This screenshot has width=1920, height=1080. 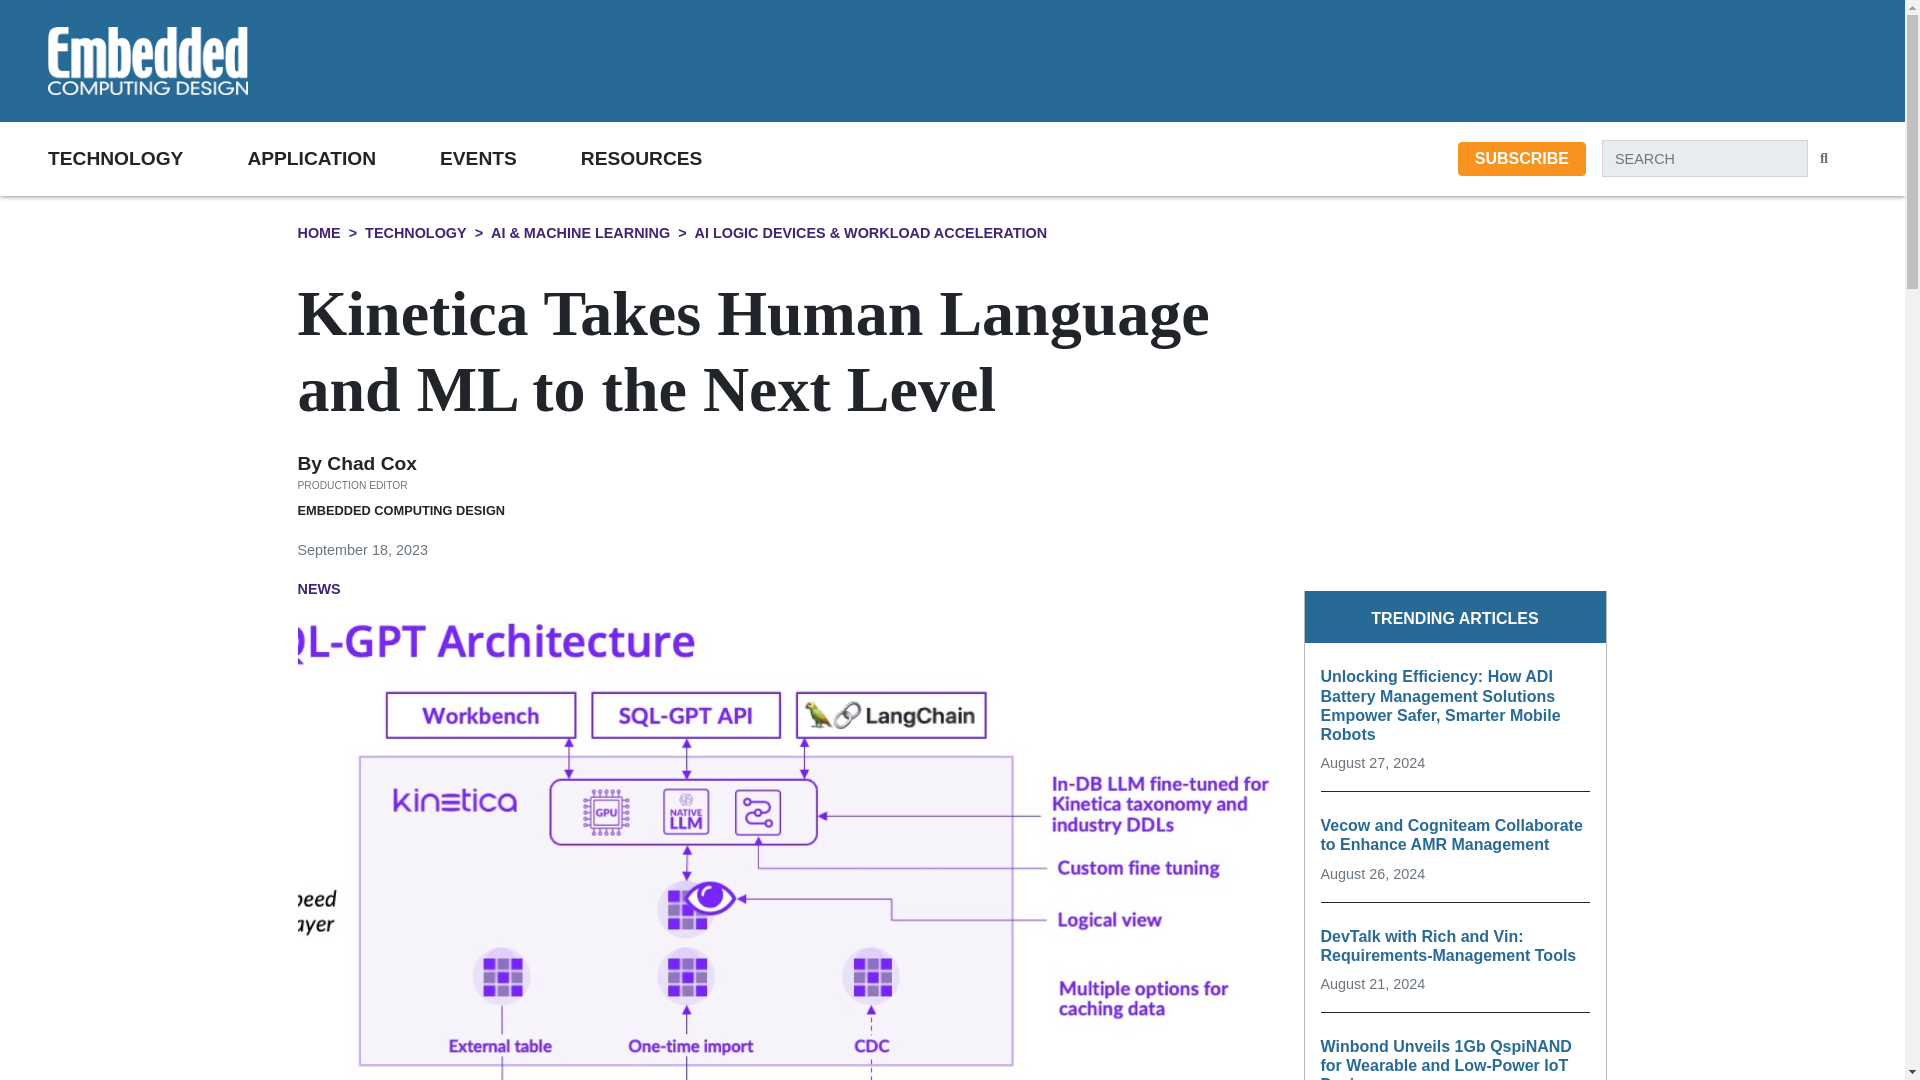 What do you see at coordinates (343, 158) in the screenshot?
I see `APPLICATION` at bounding box center [343, 158].